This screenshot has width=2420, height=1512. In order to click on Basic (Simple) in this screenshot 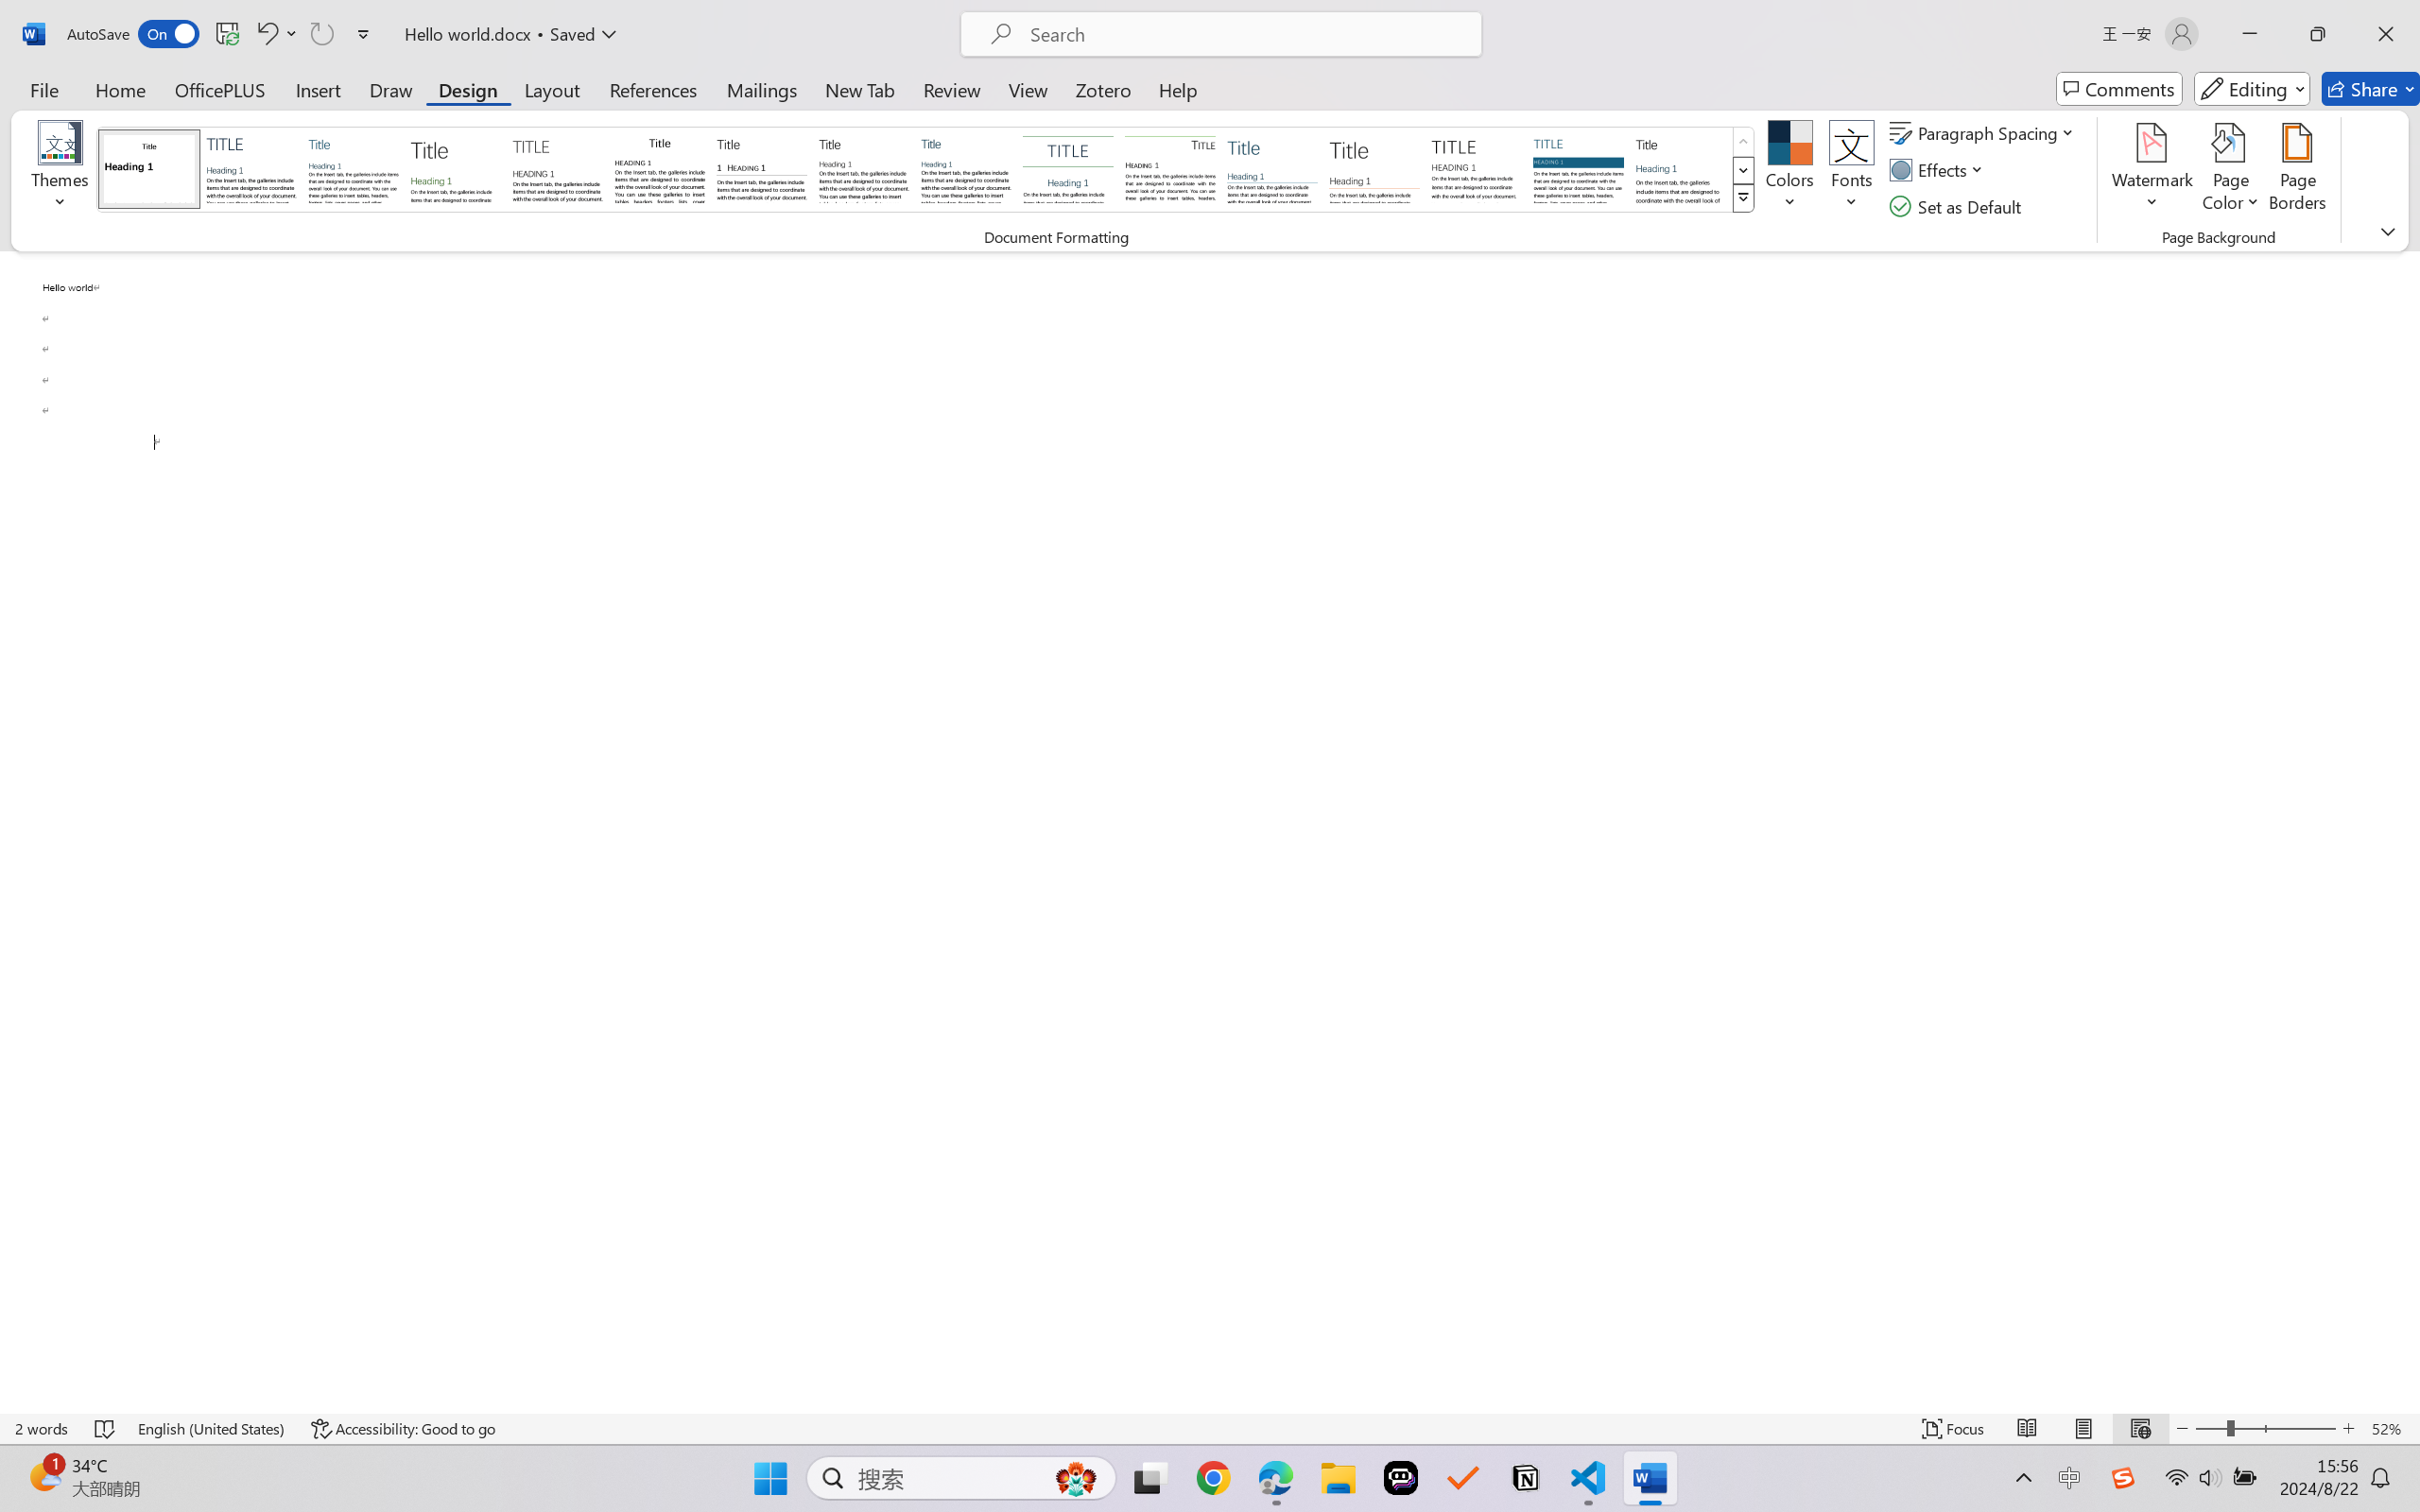, I will do `click(354, 168)`.